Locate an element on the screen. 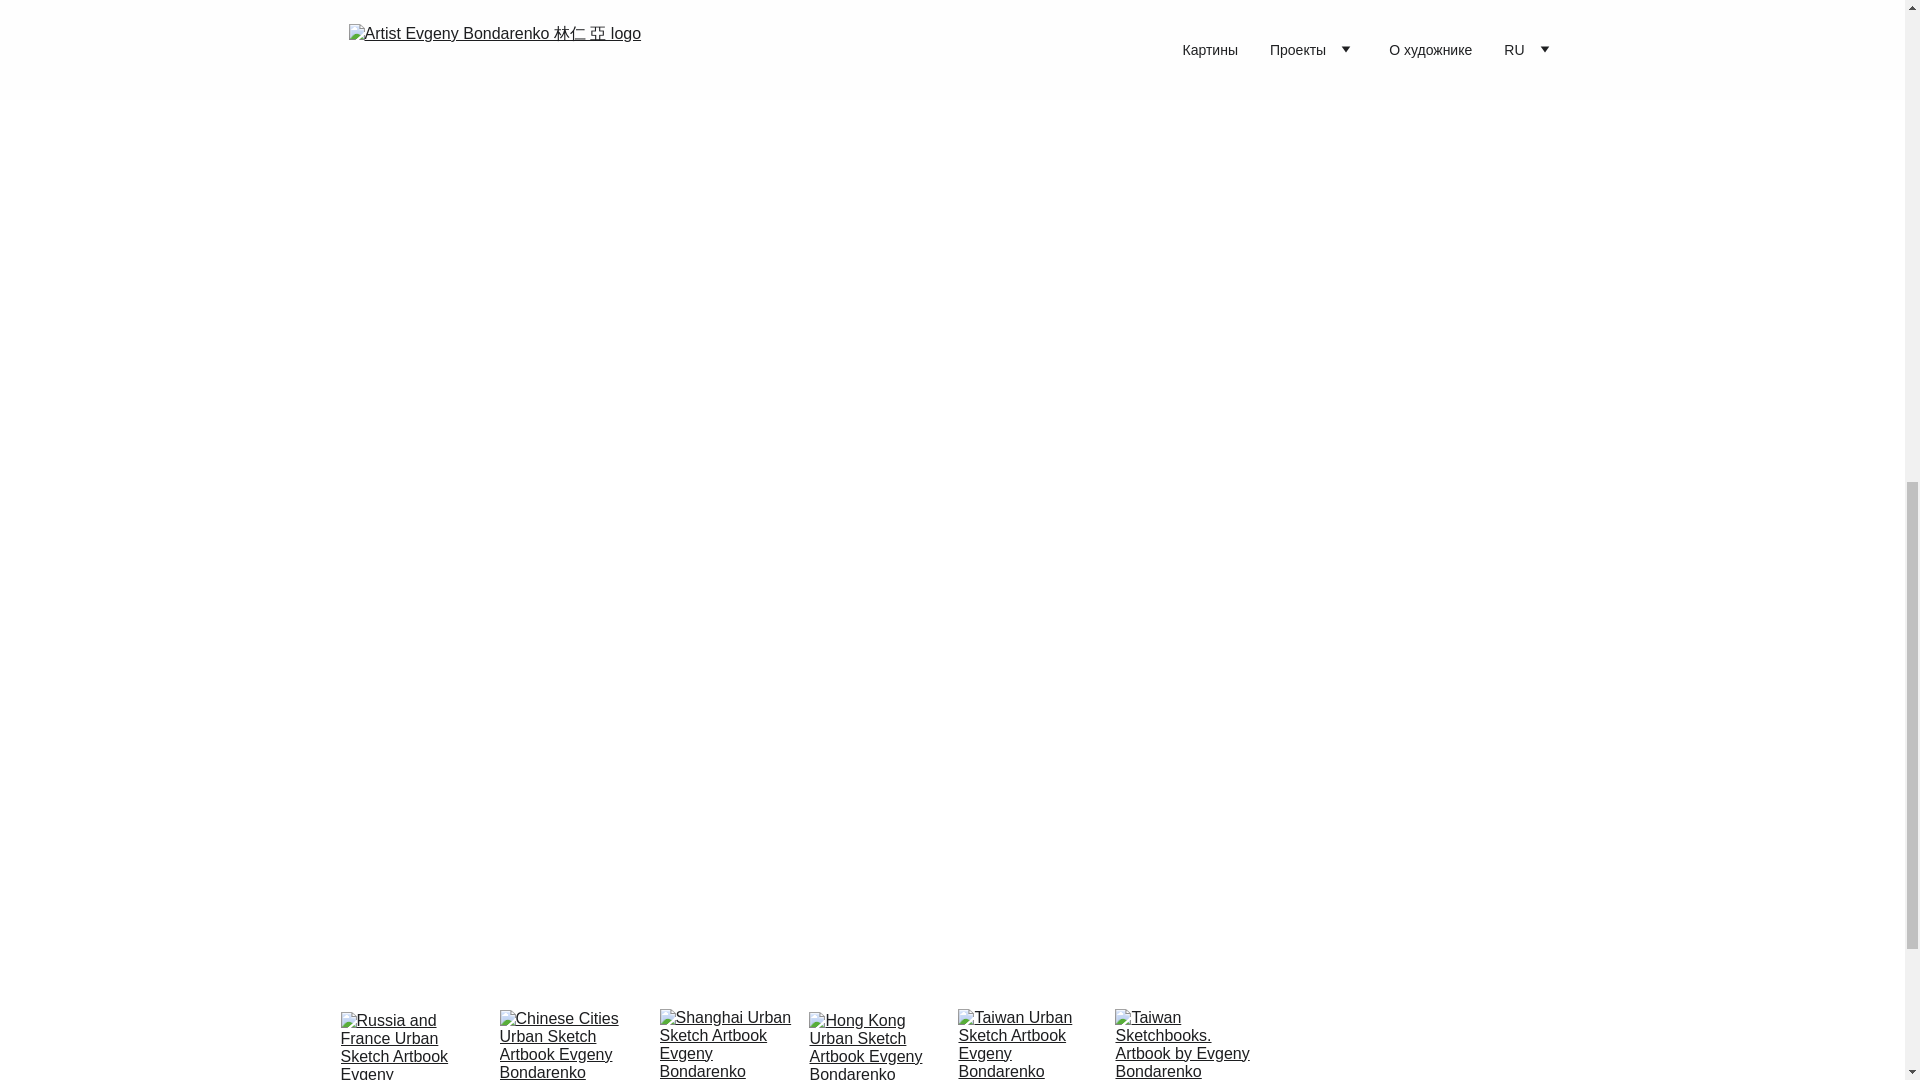 The image size is (1920, 1080). Taiwan Sketchbooks. Artbook by Evgeny Bondarenko is located at coordinates (1185, 1044).